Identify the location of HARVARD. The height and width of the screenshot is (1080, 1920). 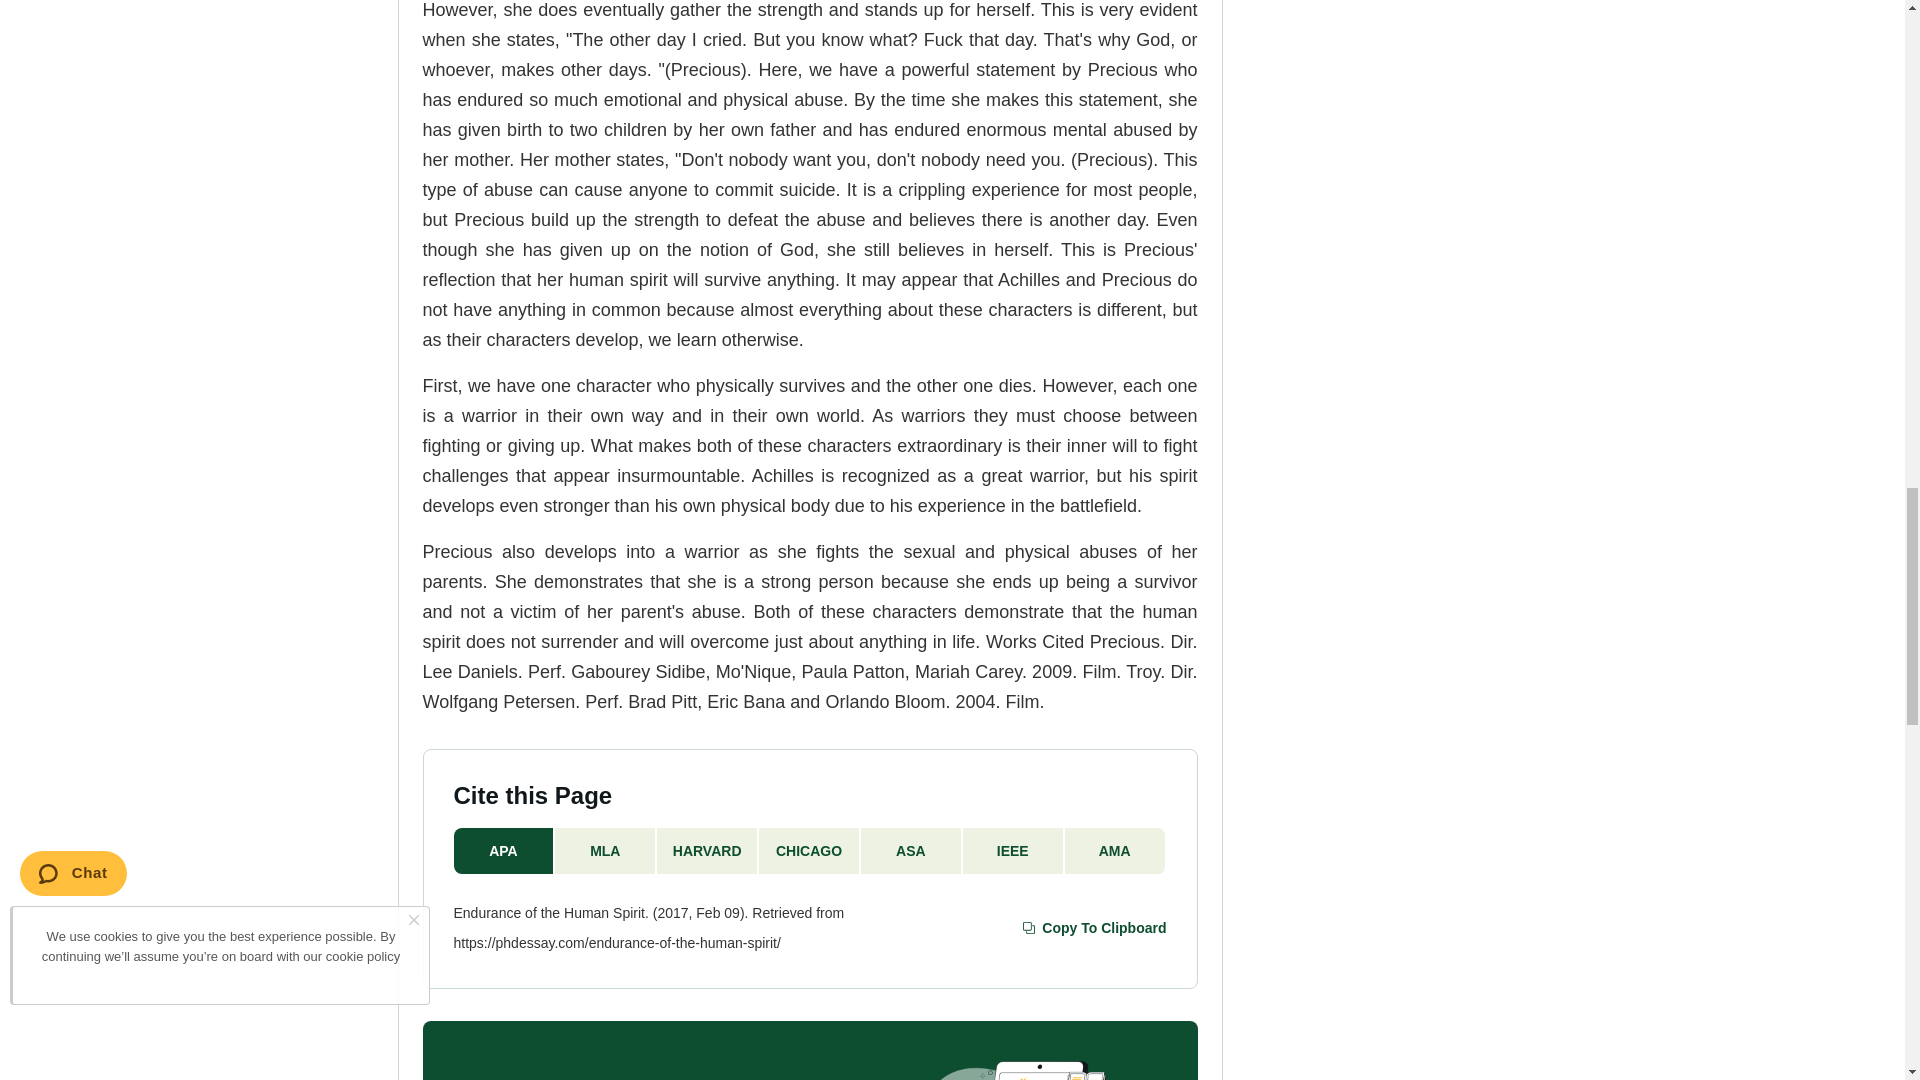
(707, 850).